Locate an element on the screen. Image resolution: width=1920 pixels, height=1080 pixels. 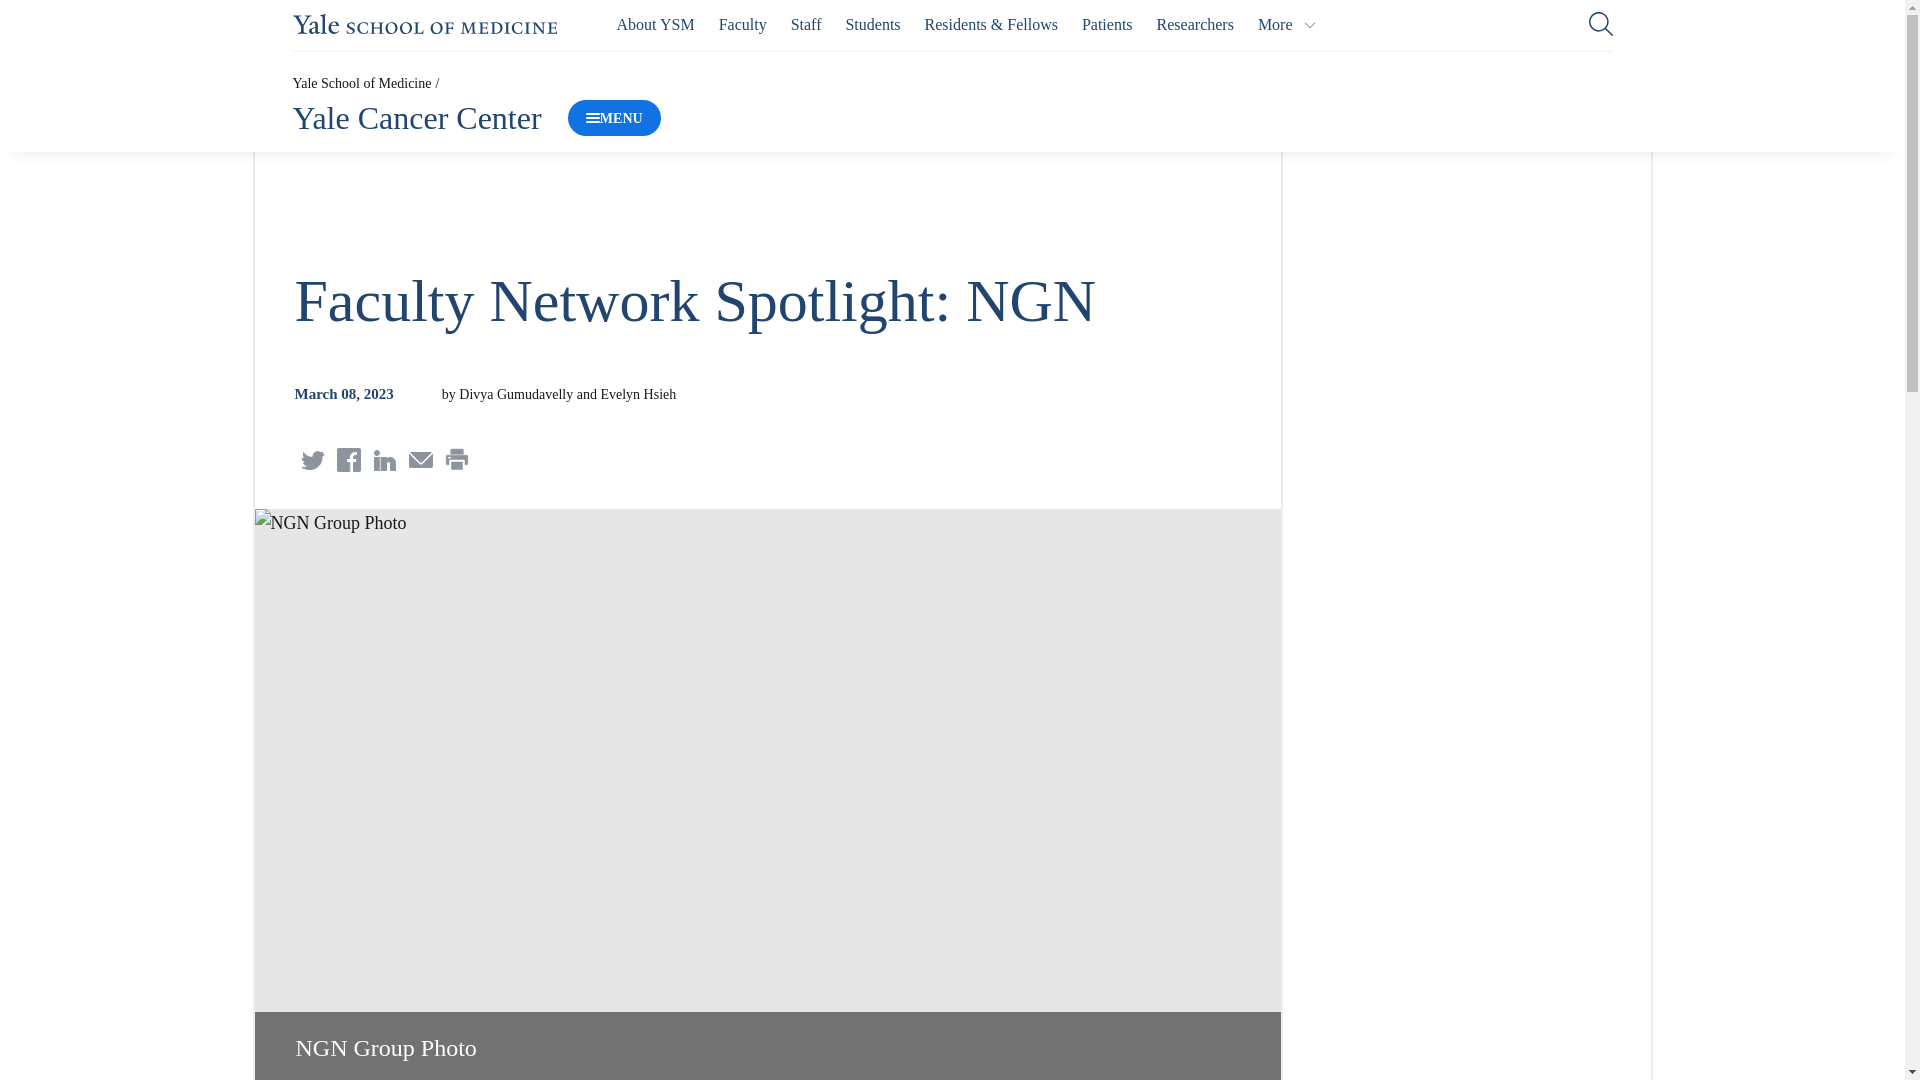
Patients is located at coordinates (1107, 24).